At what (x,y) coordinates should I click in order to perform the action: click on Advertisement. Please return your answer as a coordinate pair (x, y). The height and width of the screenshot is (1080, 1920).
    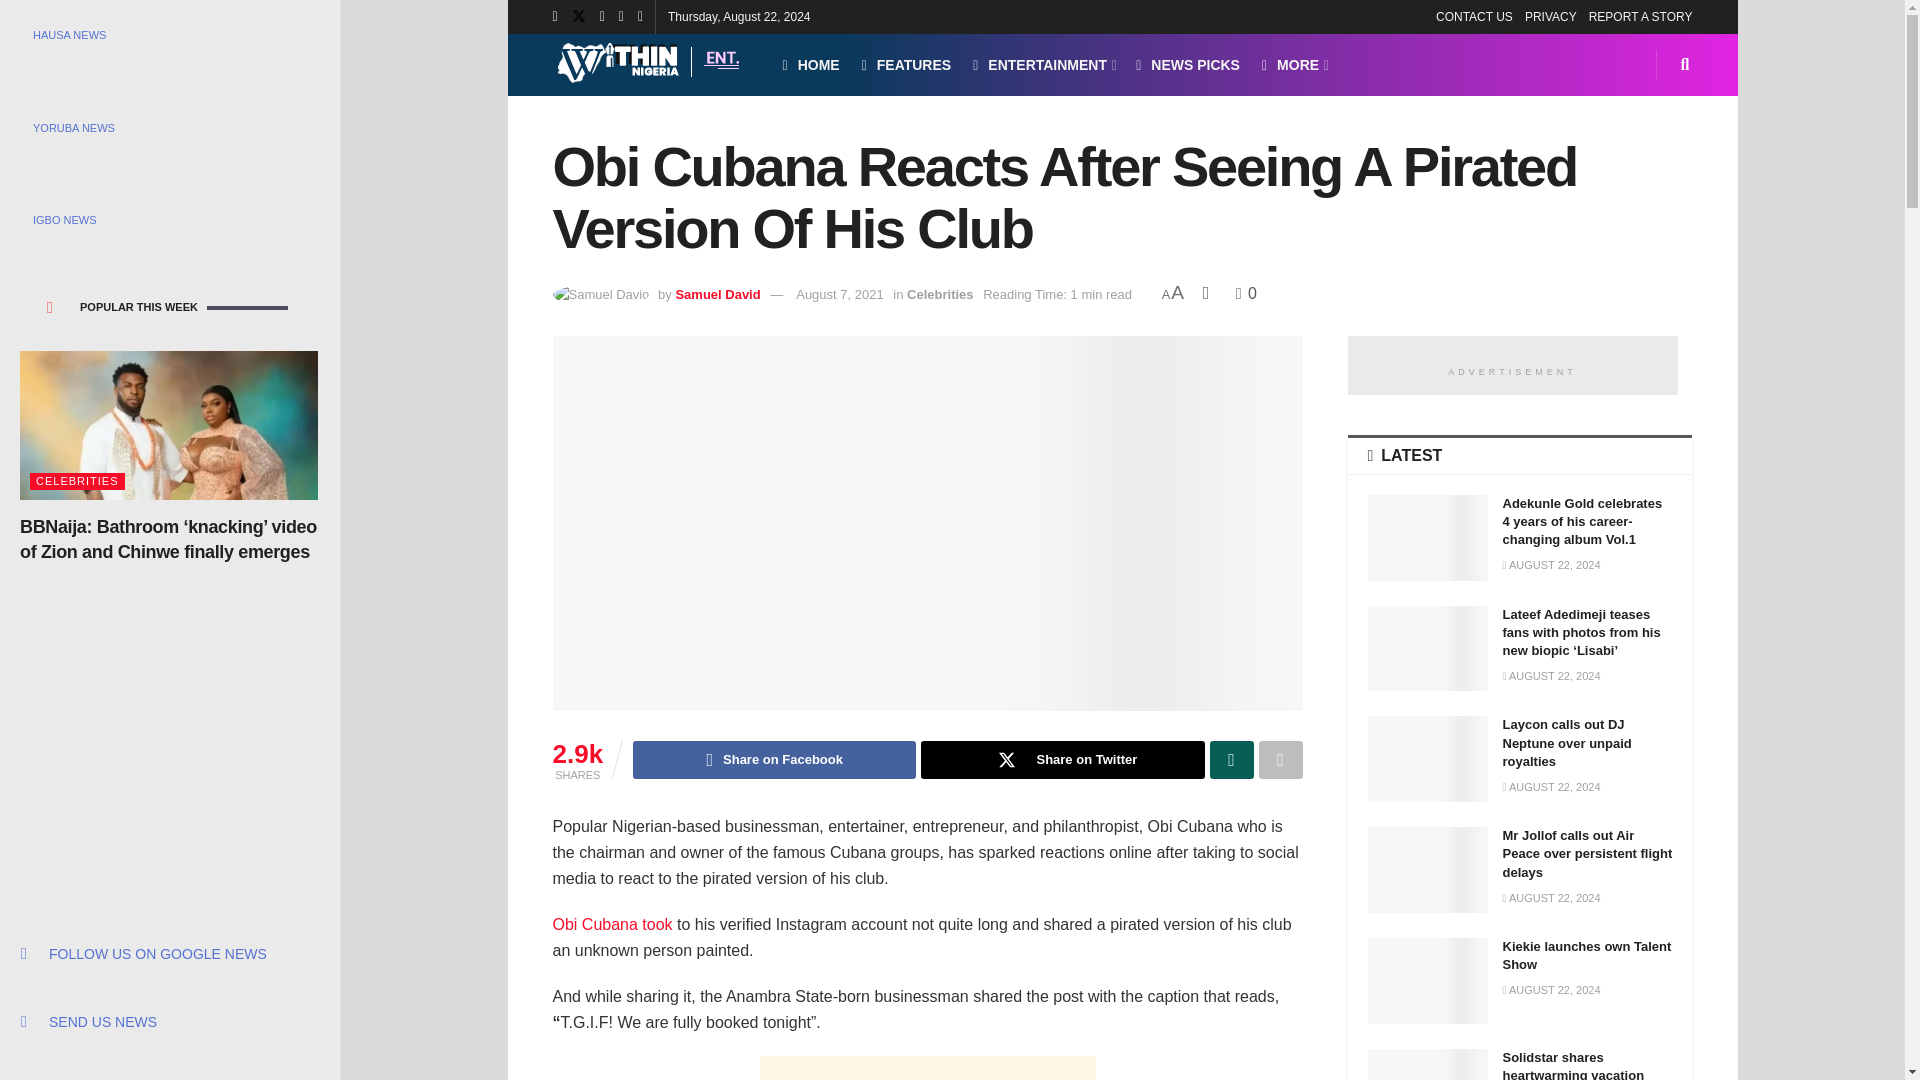
    Looking at the image, I should click on (170, 740).